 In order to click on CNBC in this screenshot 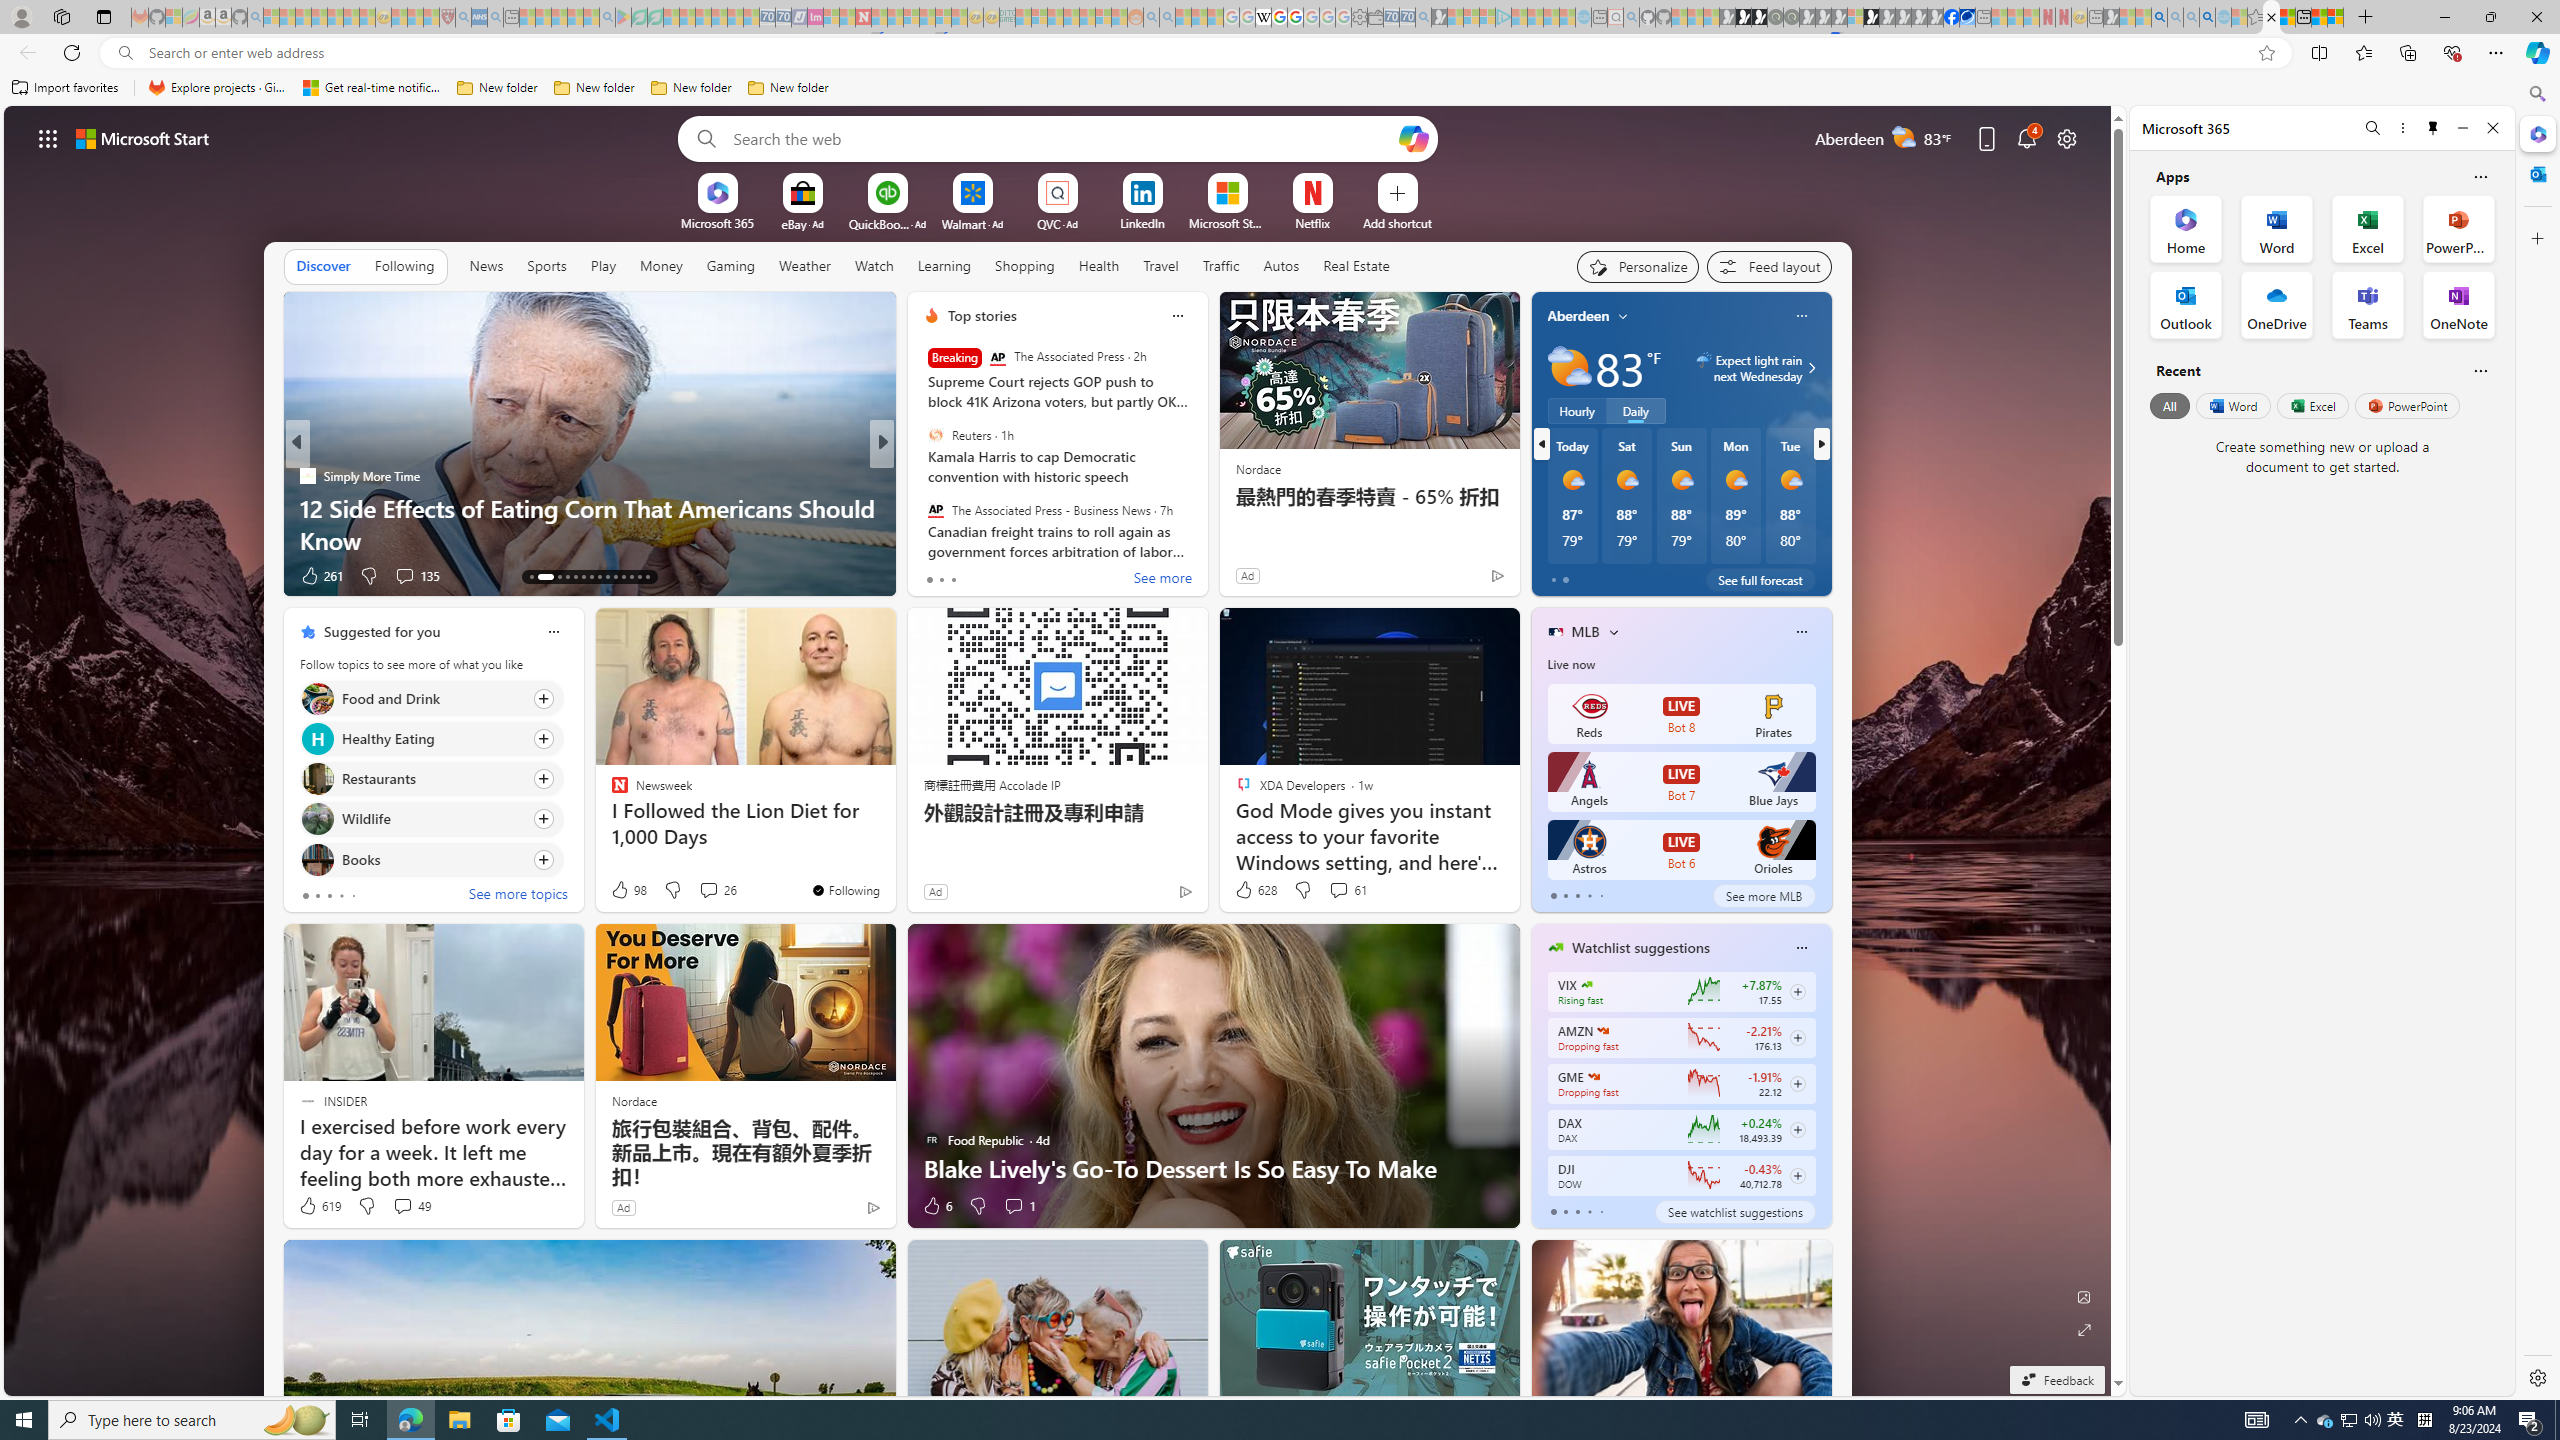, I will do `click(922, 476)`.